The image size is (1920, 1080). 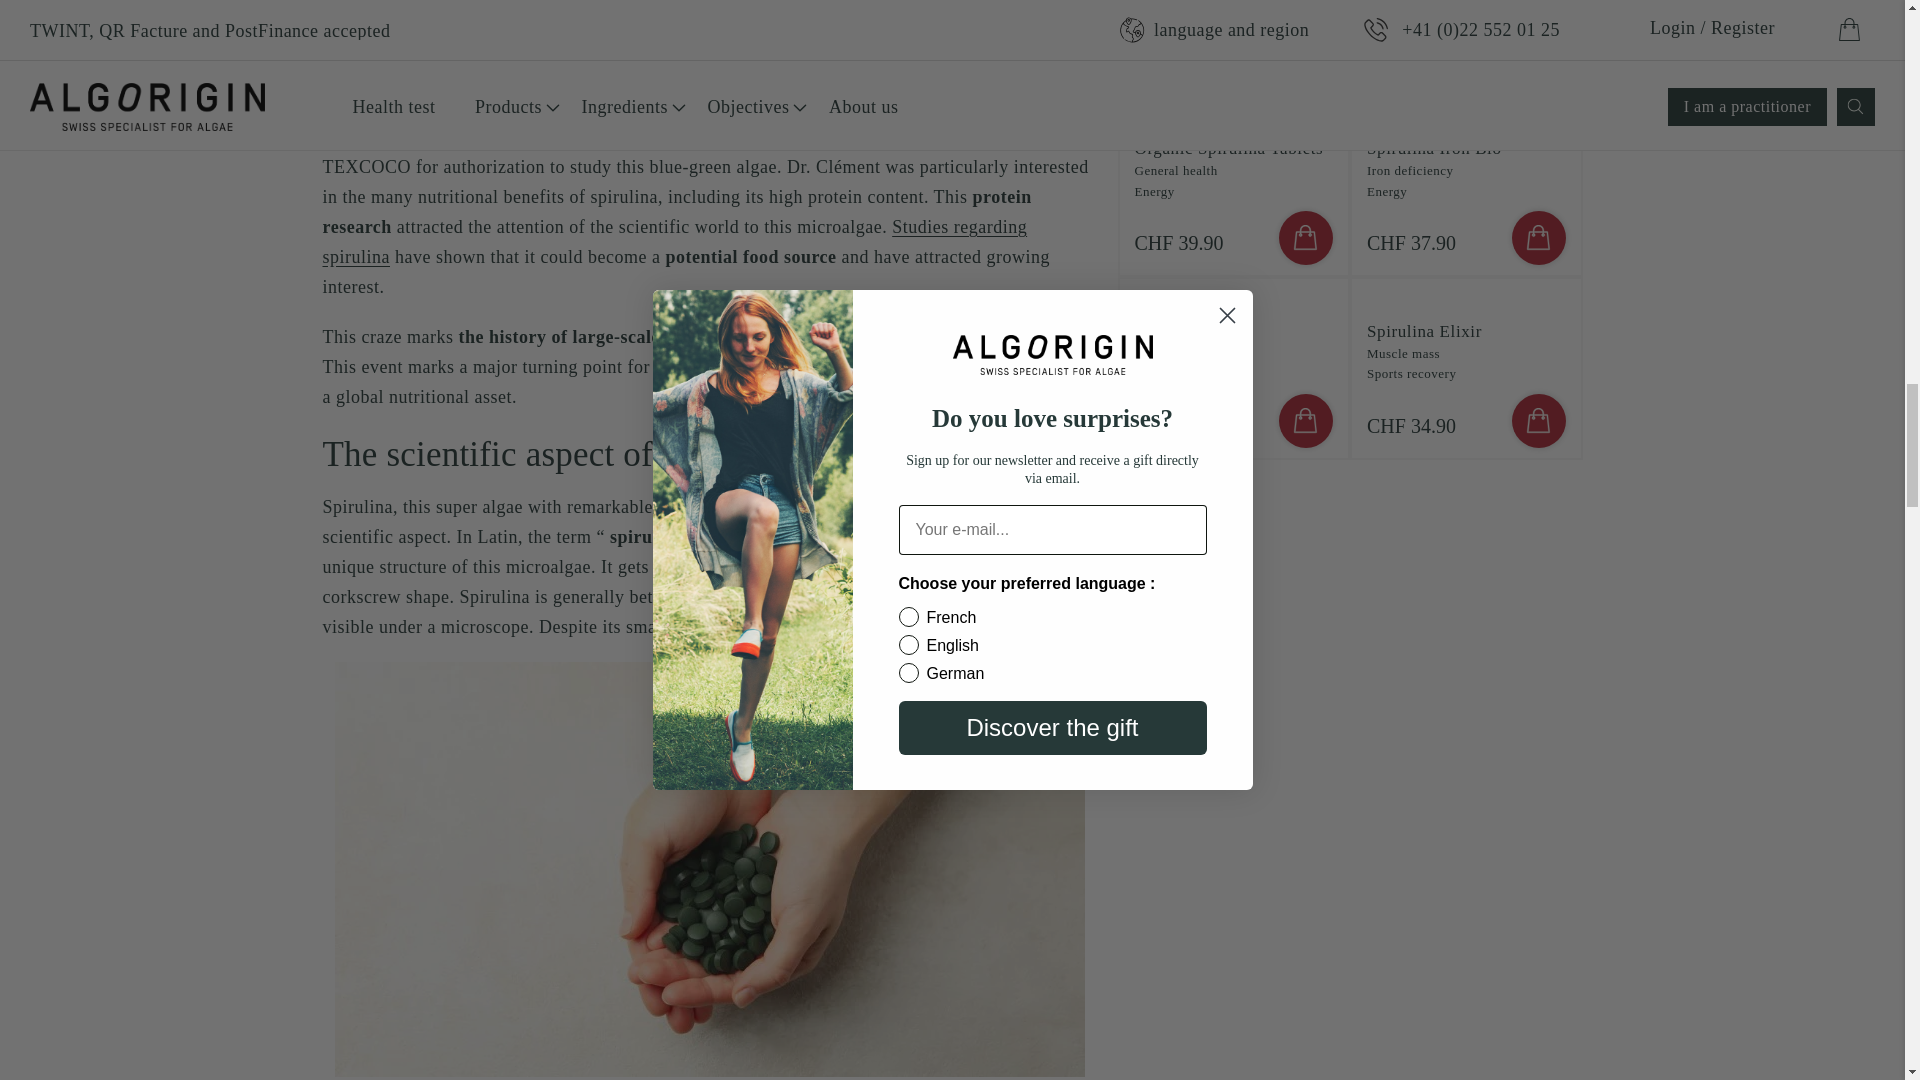 What do you see at coordinates (674, 242) in the screenshot?
I see `Studies concerning spirulina` at bounding box center [674, 242].